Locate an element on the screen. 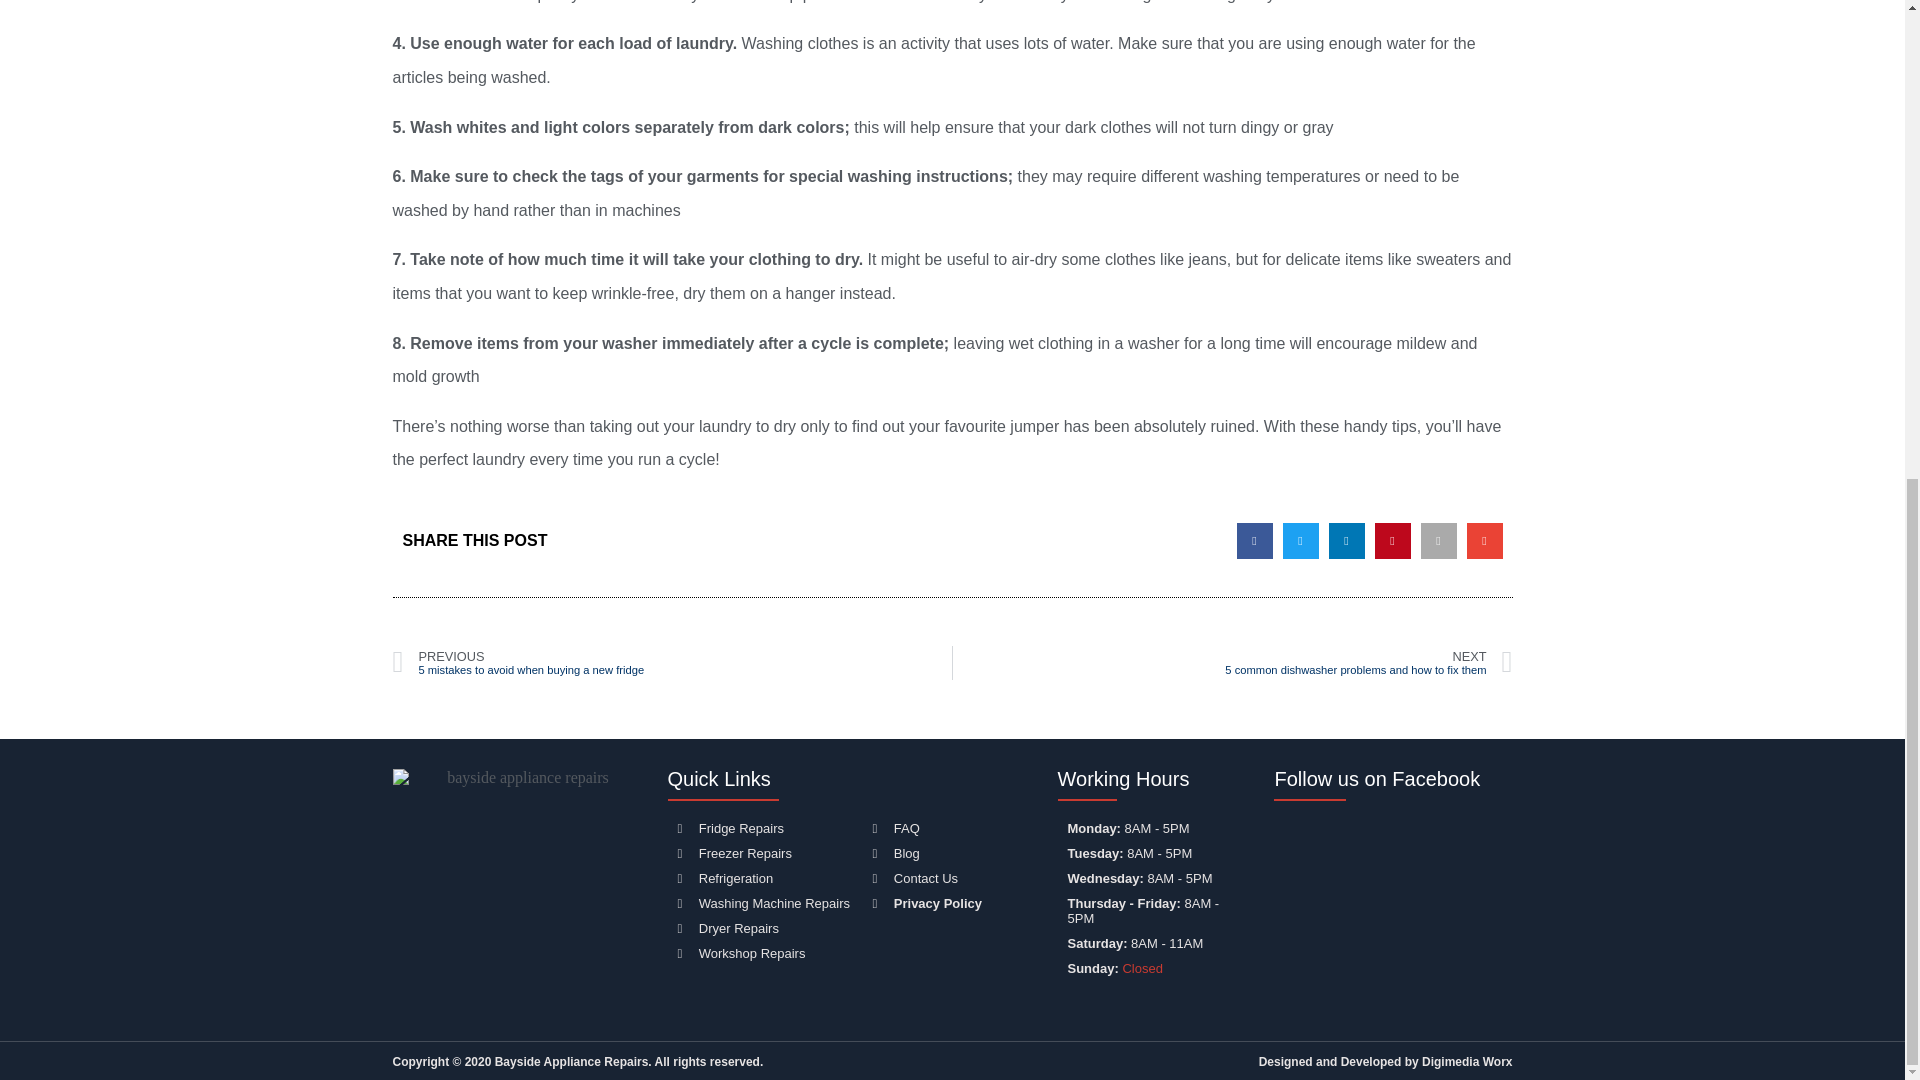 The image size is (1920, 1080). Workshop Repairs is located at coordinates (764, 954).